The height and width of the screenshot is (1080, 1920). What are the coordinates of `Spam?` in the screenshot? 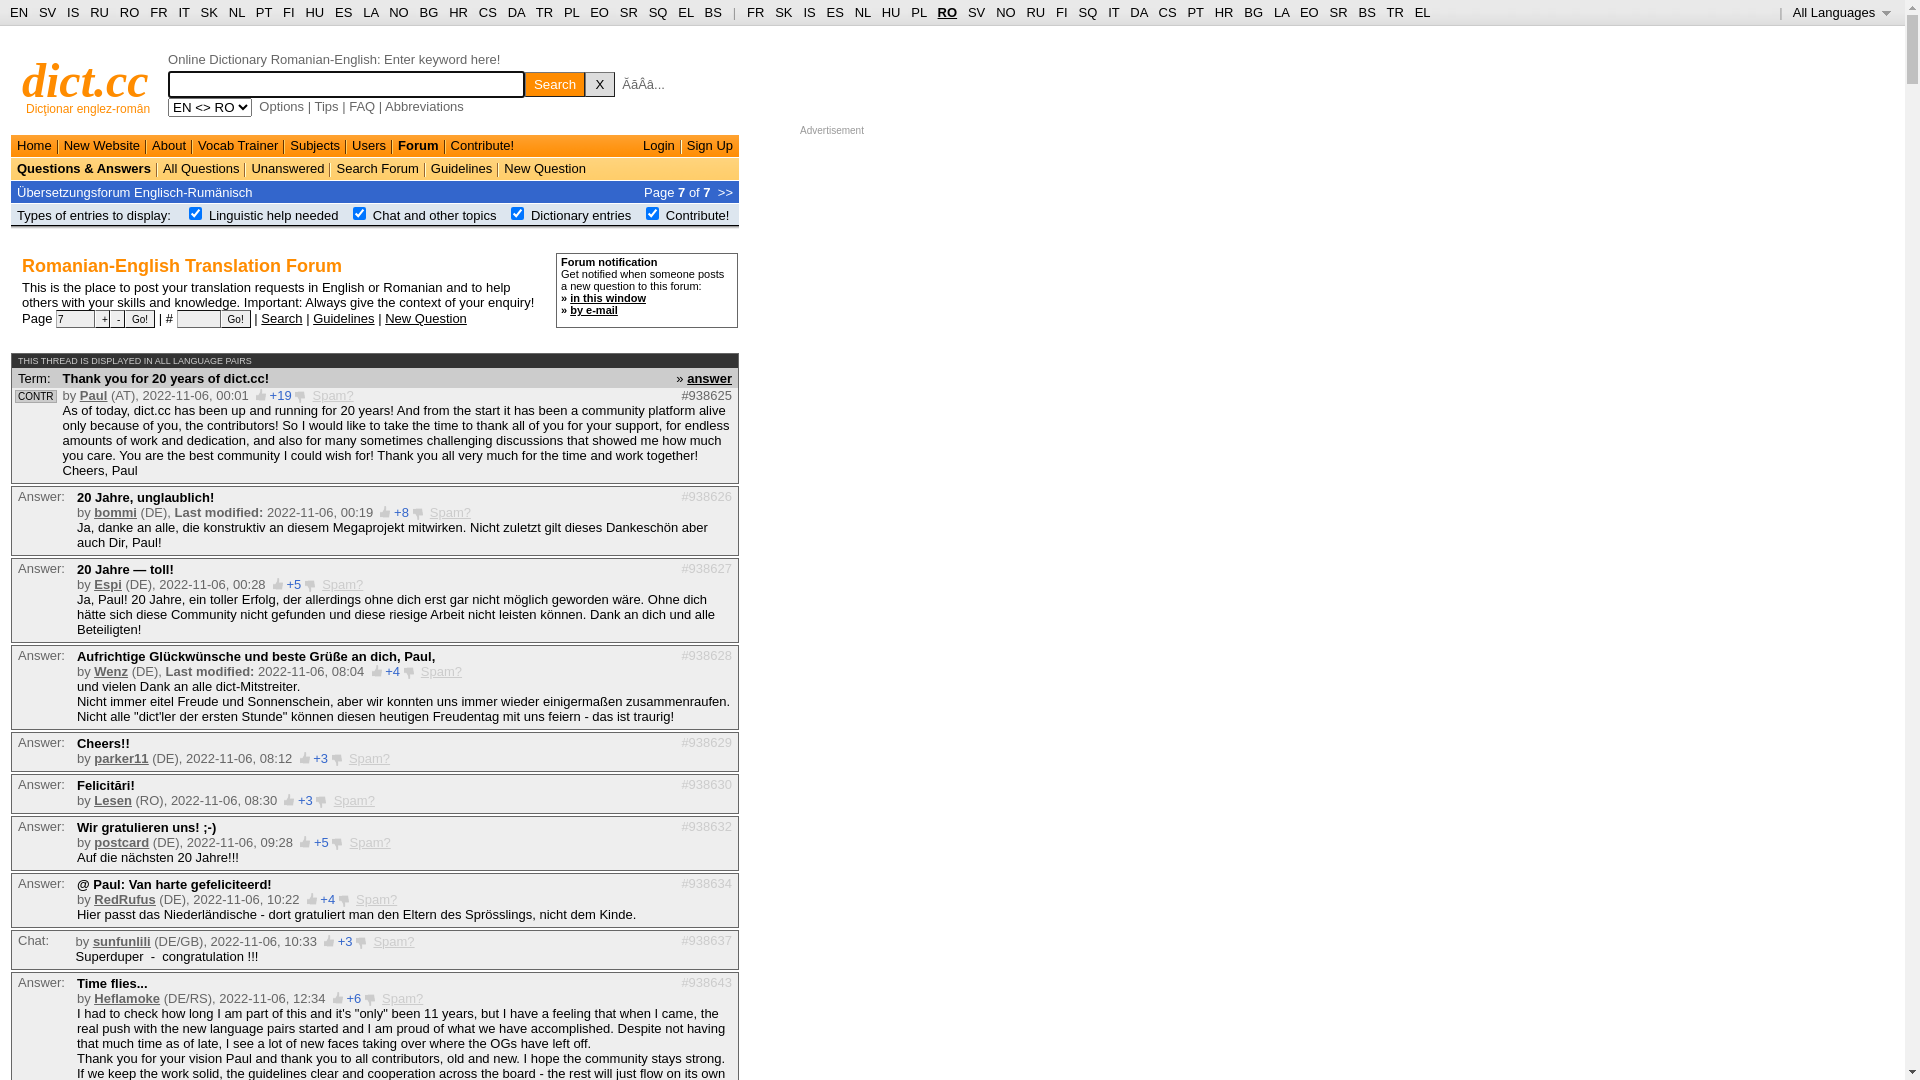 It's located at (332, 396).